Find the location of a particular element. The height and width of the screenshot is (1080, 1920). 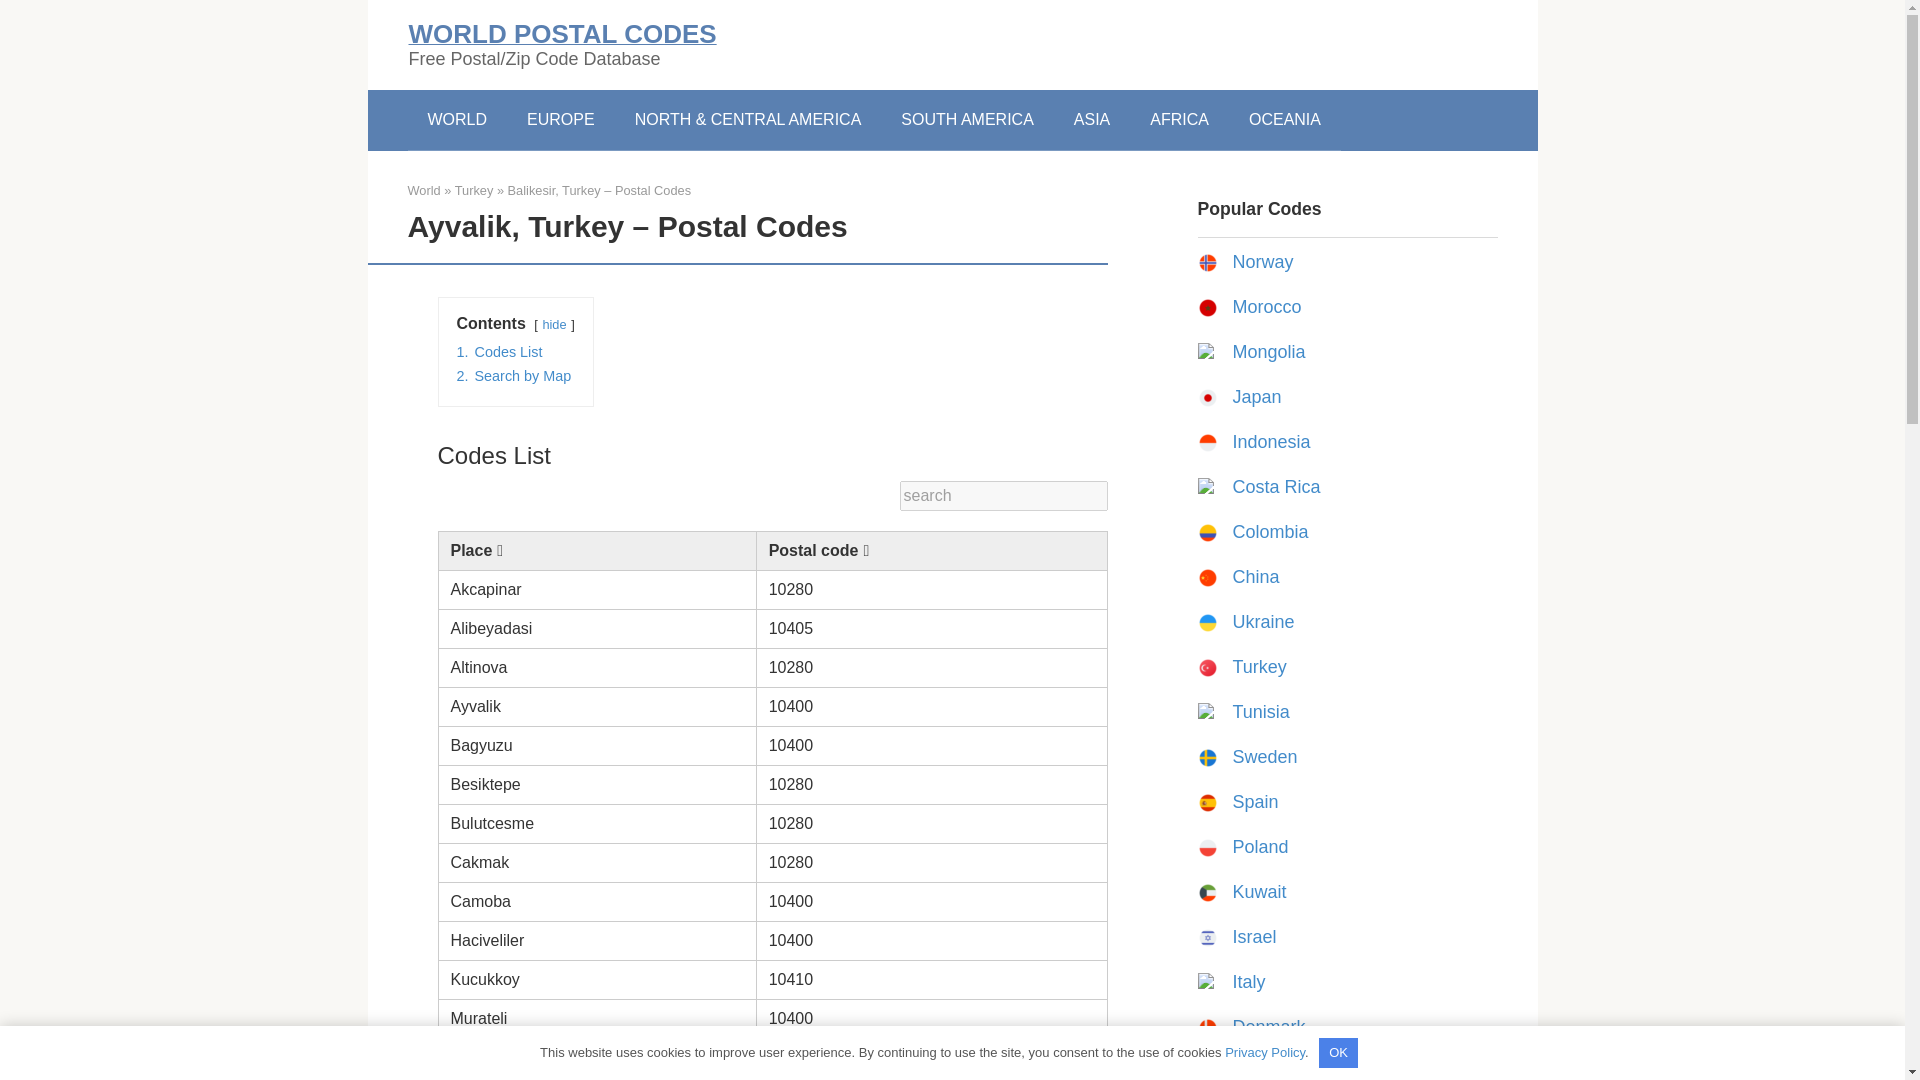

WORLD is located at coordinates (458, 120).